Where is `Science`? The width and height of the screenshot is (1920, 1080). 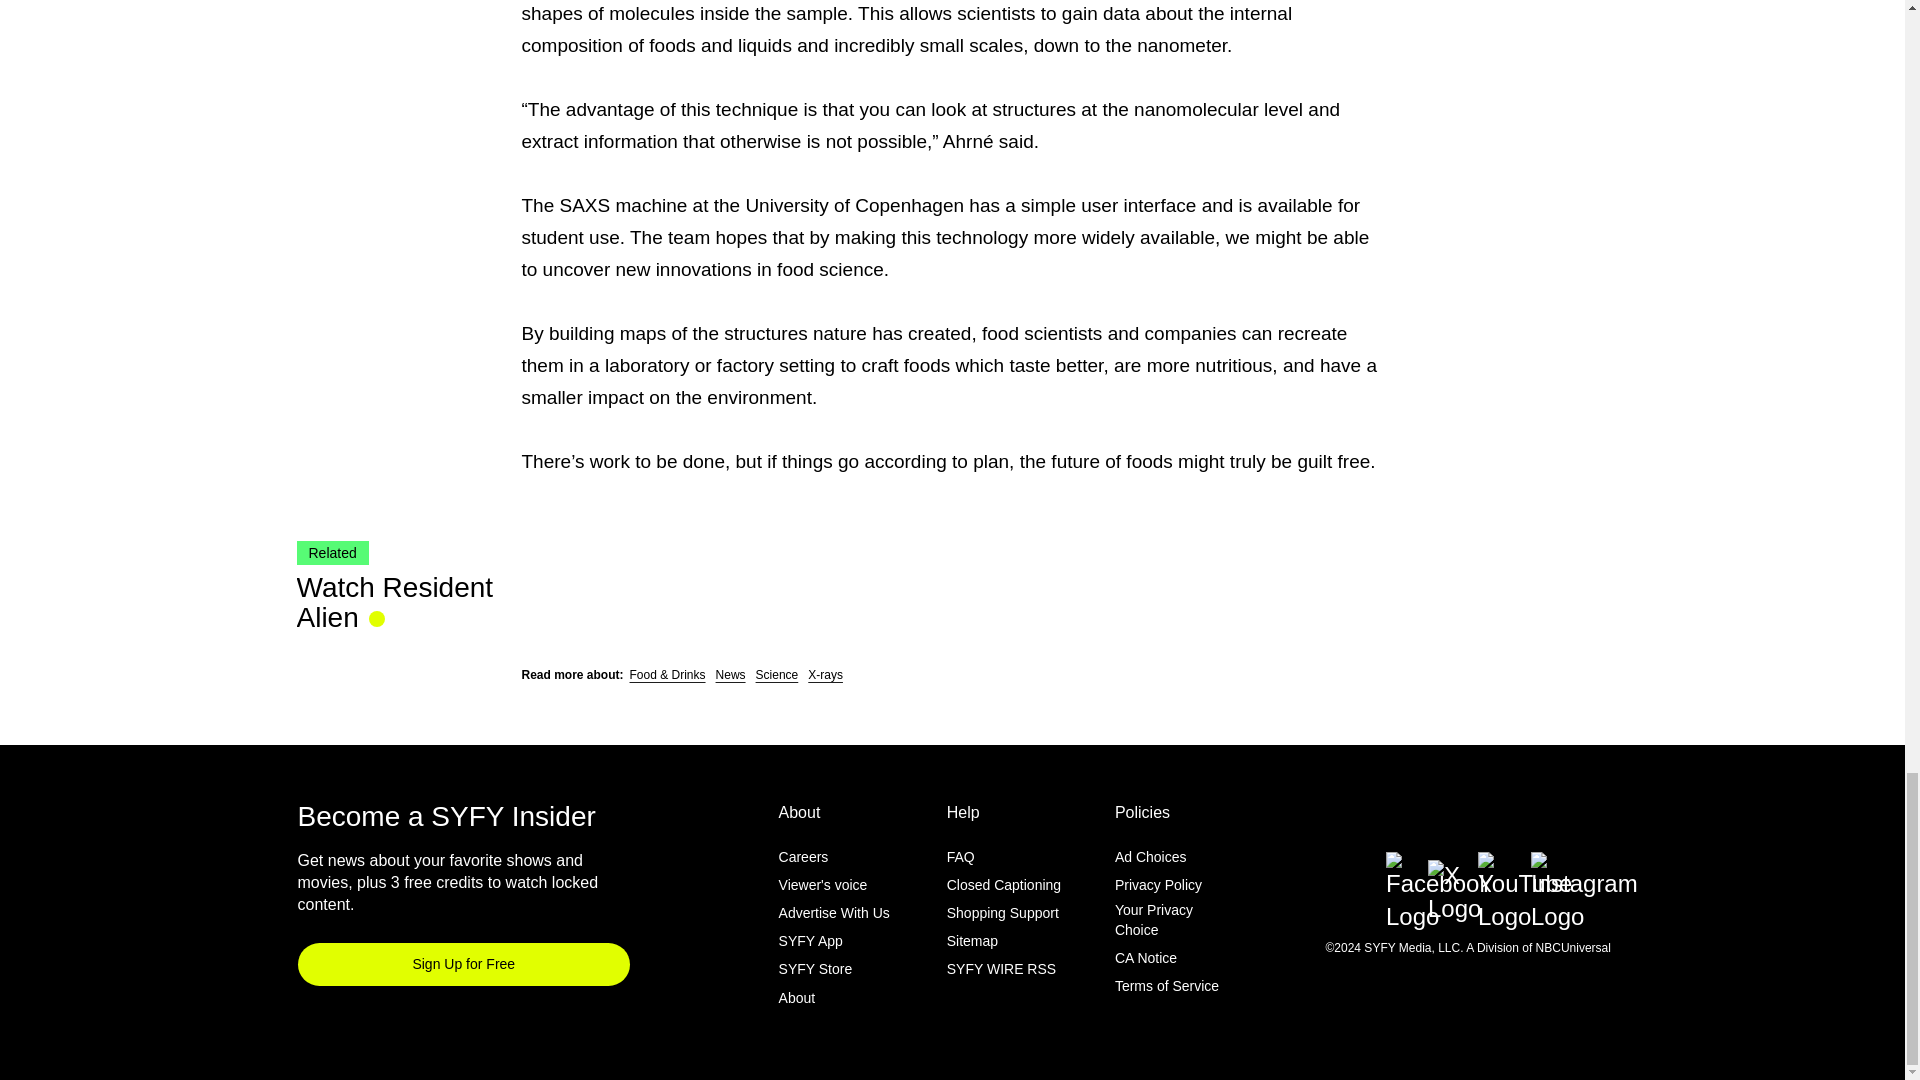 Science is located at coordinates (777, 674).